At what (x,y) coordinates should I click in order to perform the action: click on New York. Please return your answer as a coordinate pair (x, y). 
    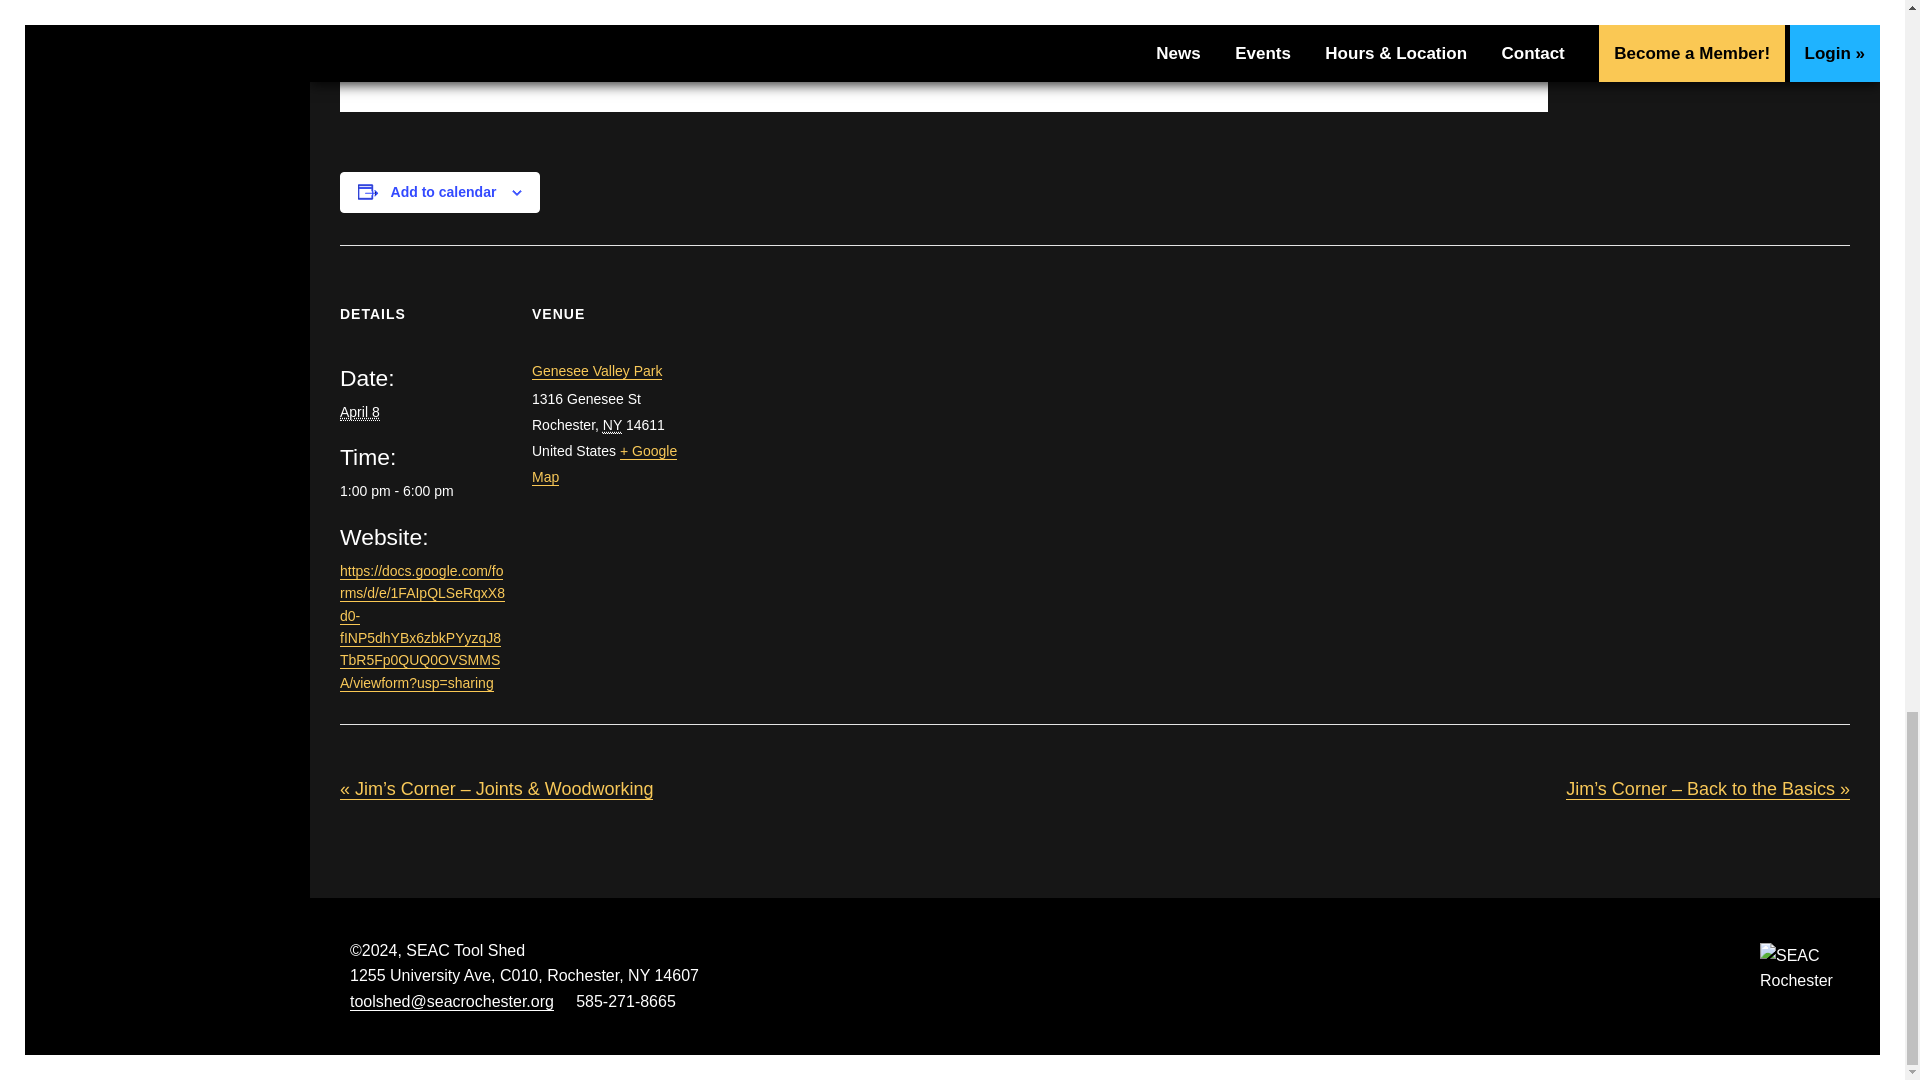
    Looking at the image, I should click on (612, 425).